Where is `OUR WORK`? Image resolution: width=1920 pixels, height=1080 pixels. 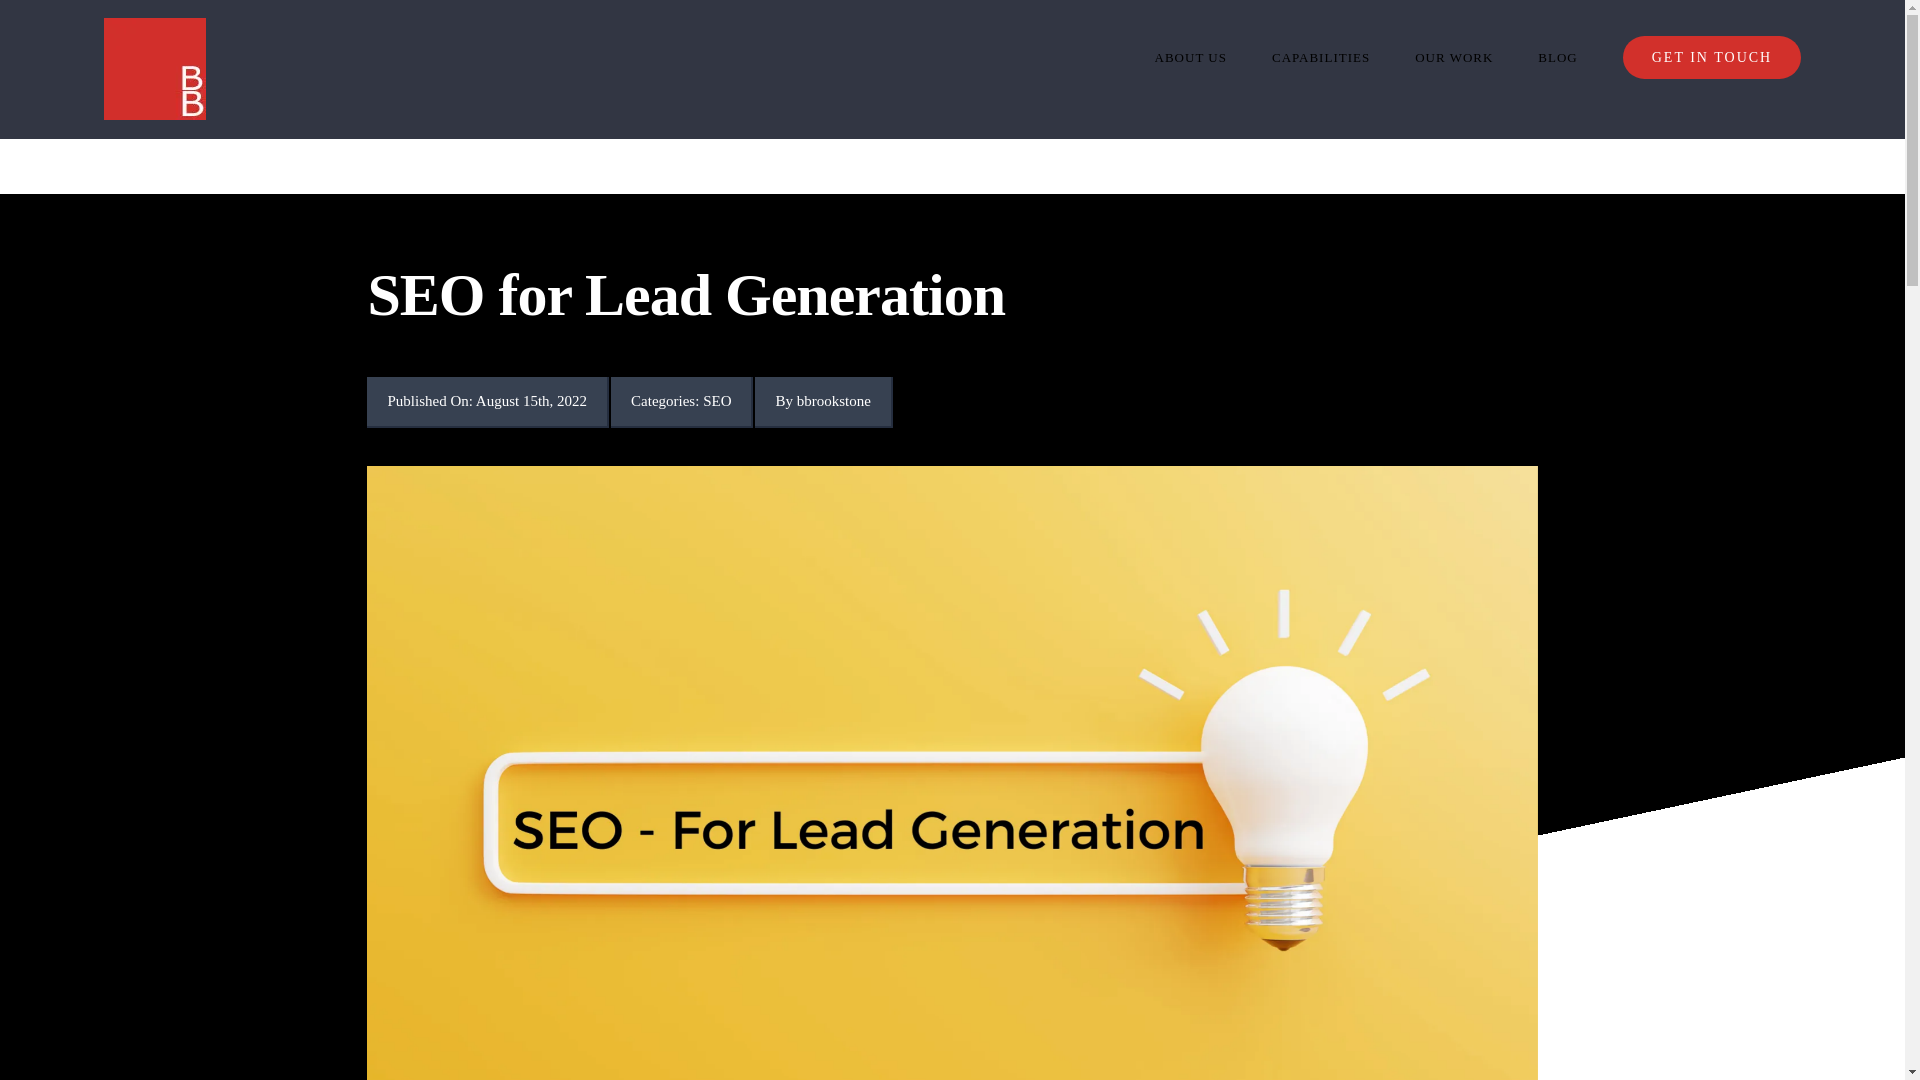 OUR WORK is located at coordinates (1454, 57).